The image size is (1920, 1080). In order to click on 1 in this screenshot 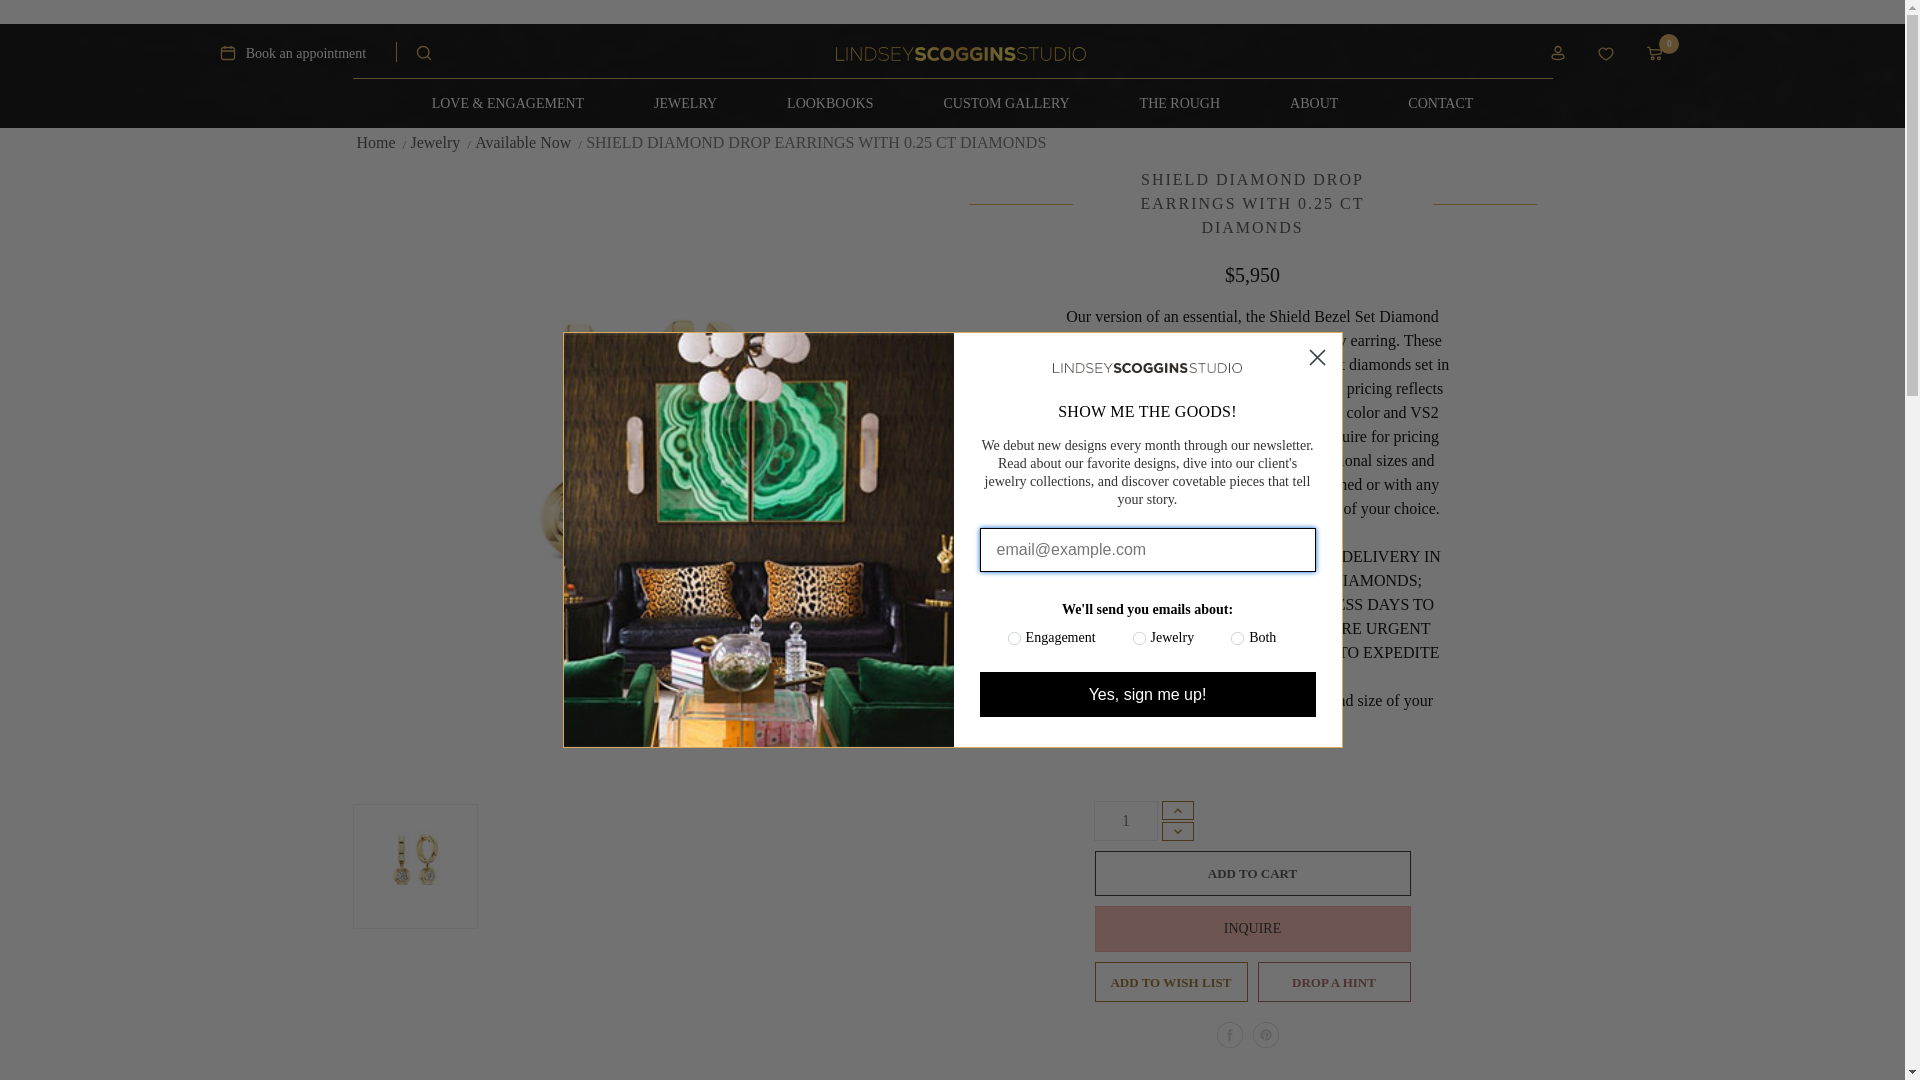, I will do `click(1126, 821)`.